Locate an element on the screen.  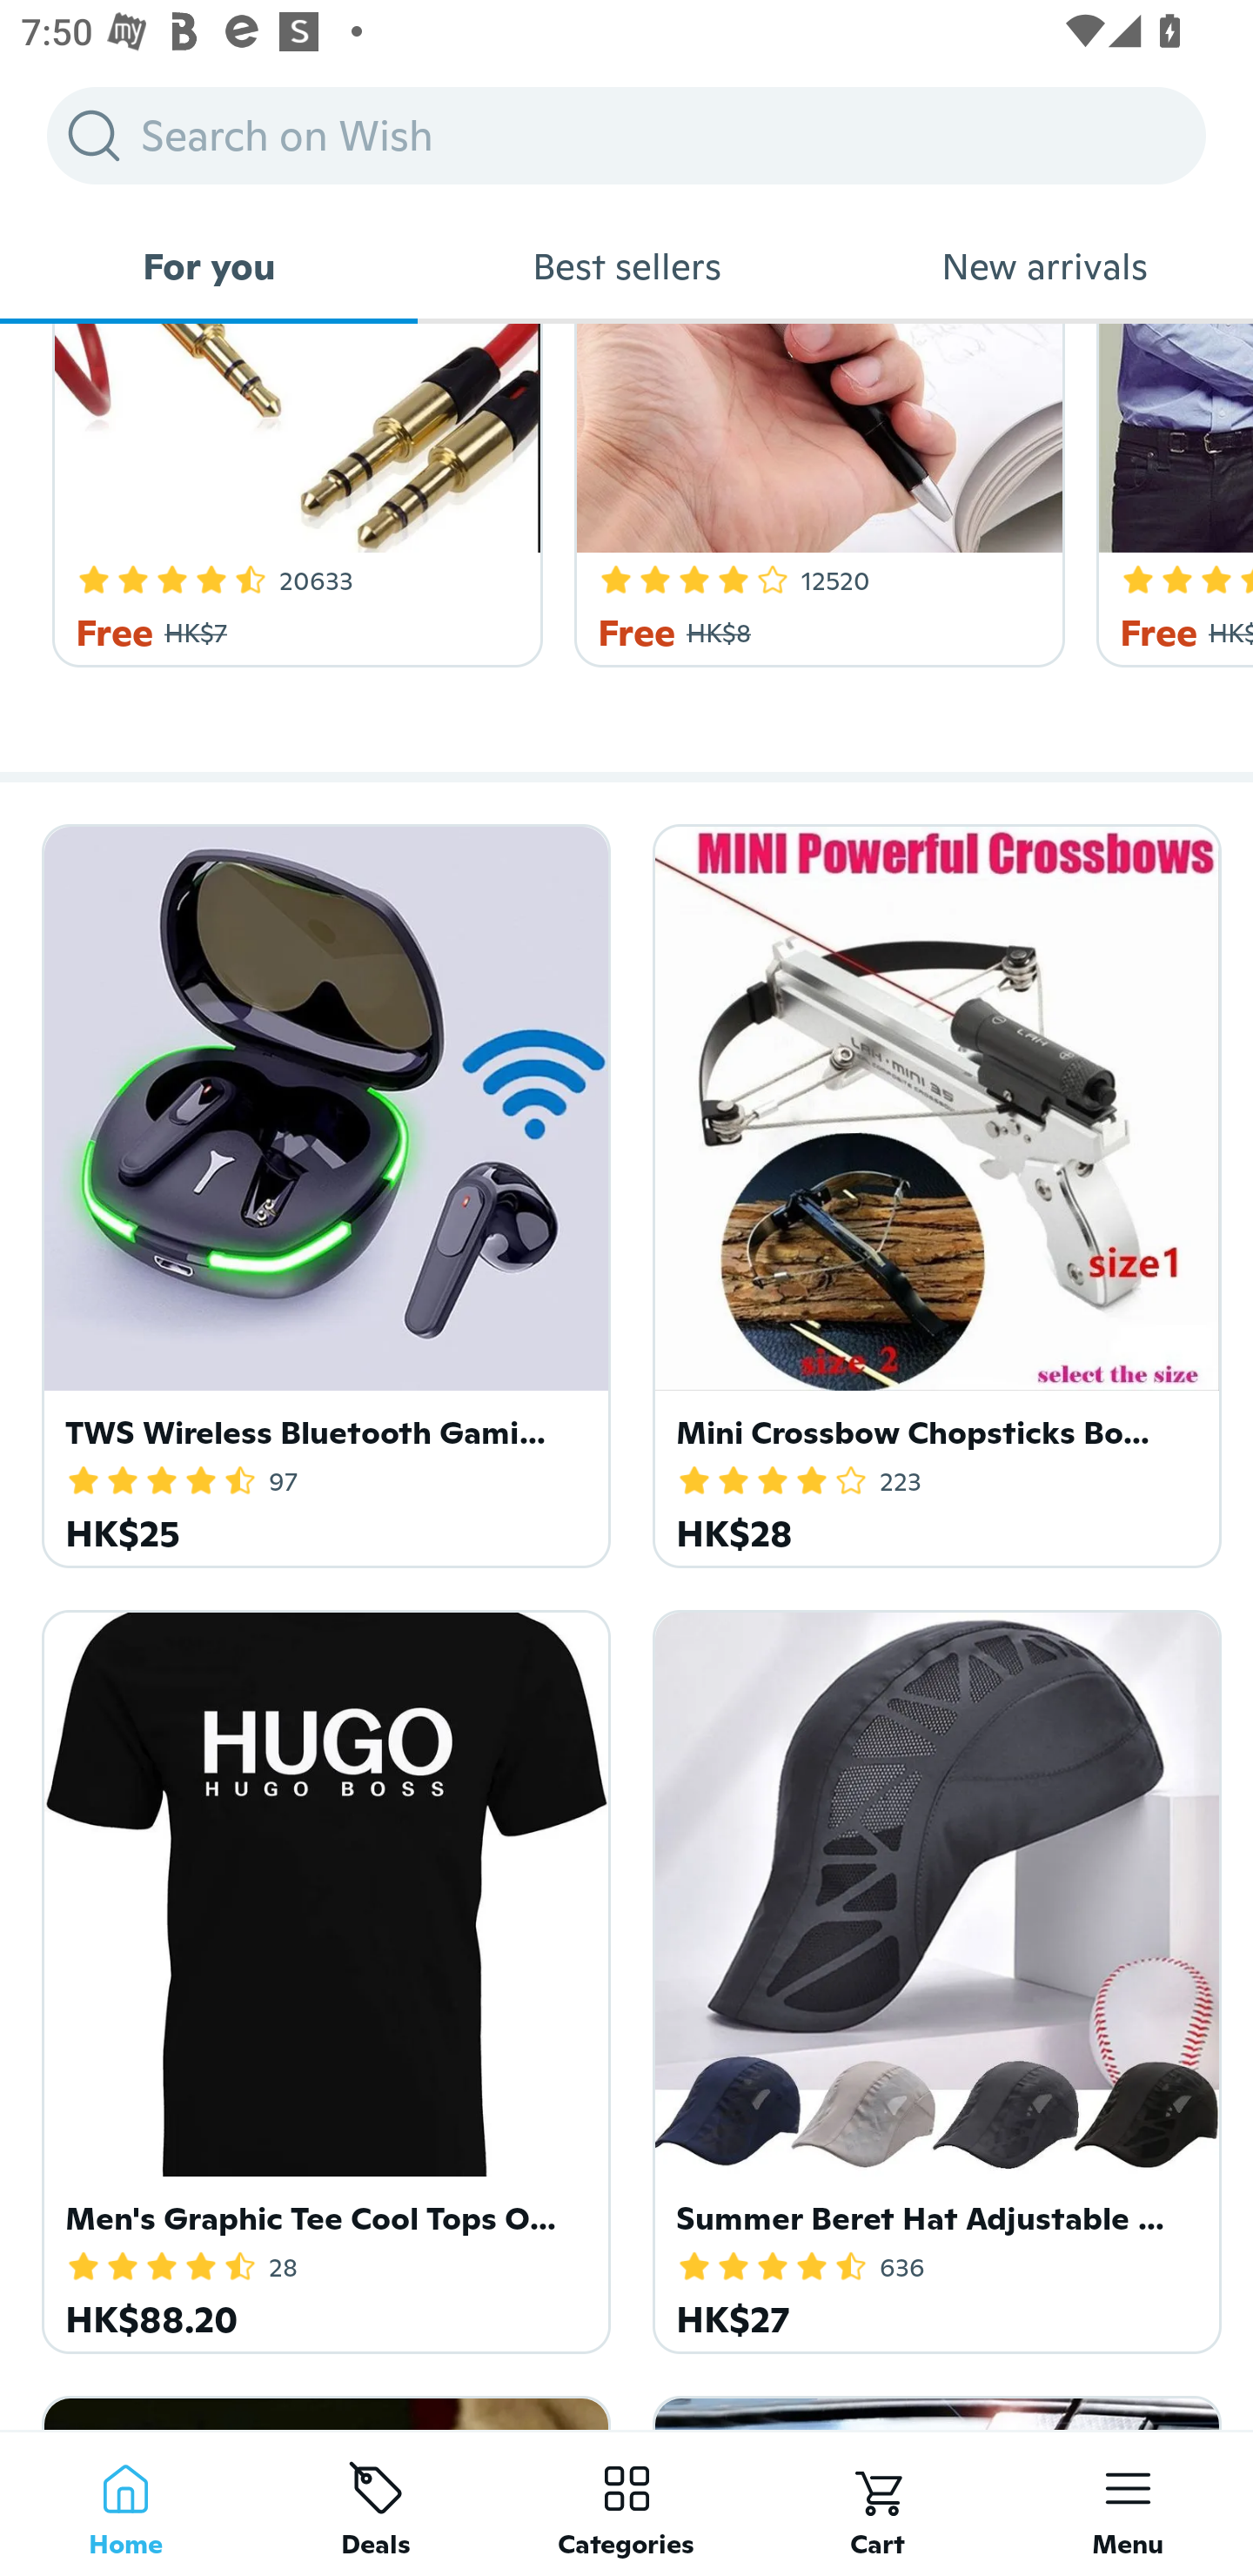
4.3 Star Rating 20633 Free HK$7 is located at coordinates (291, 495).